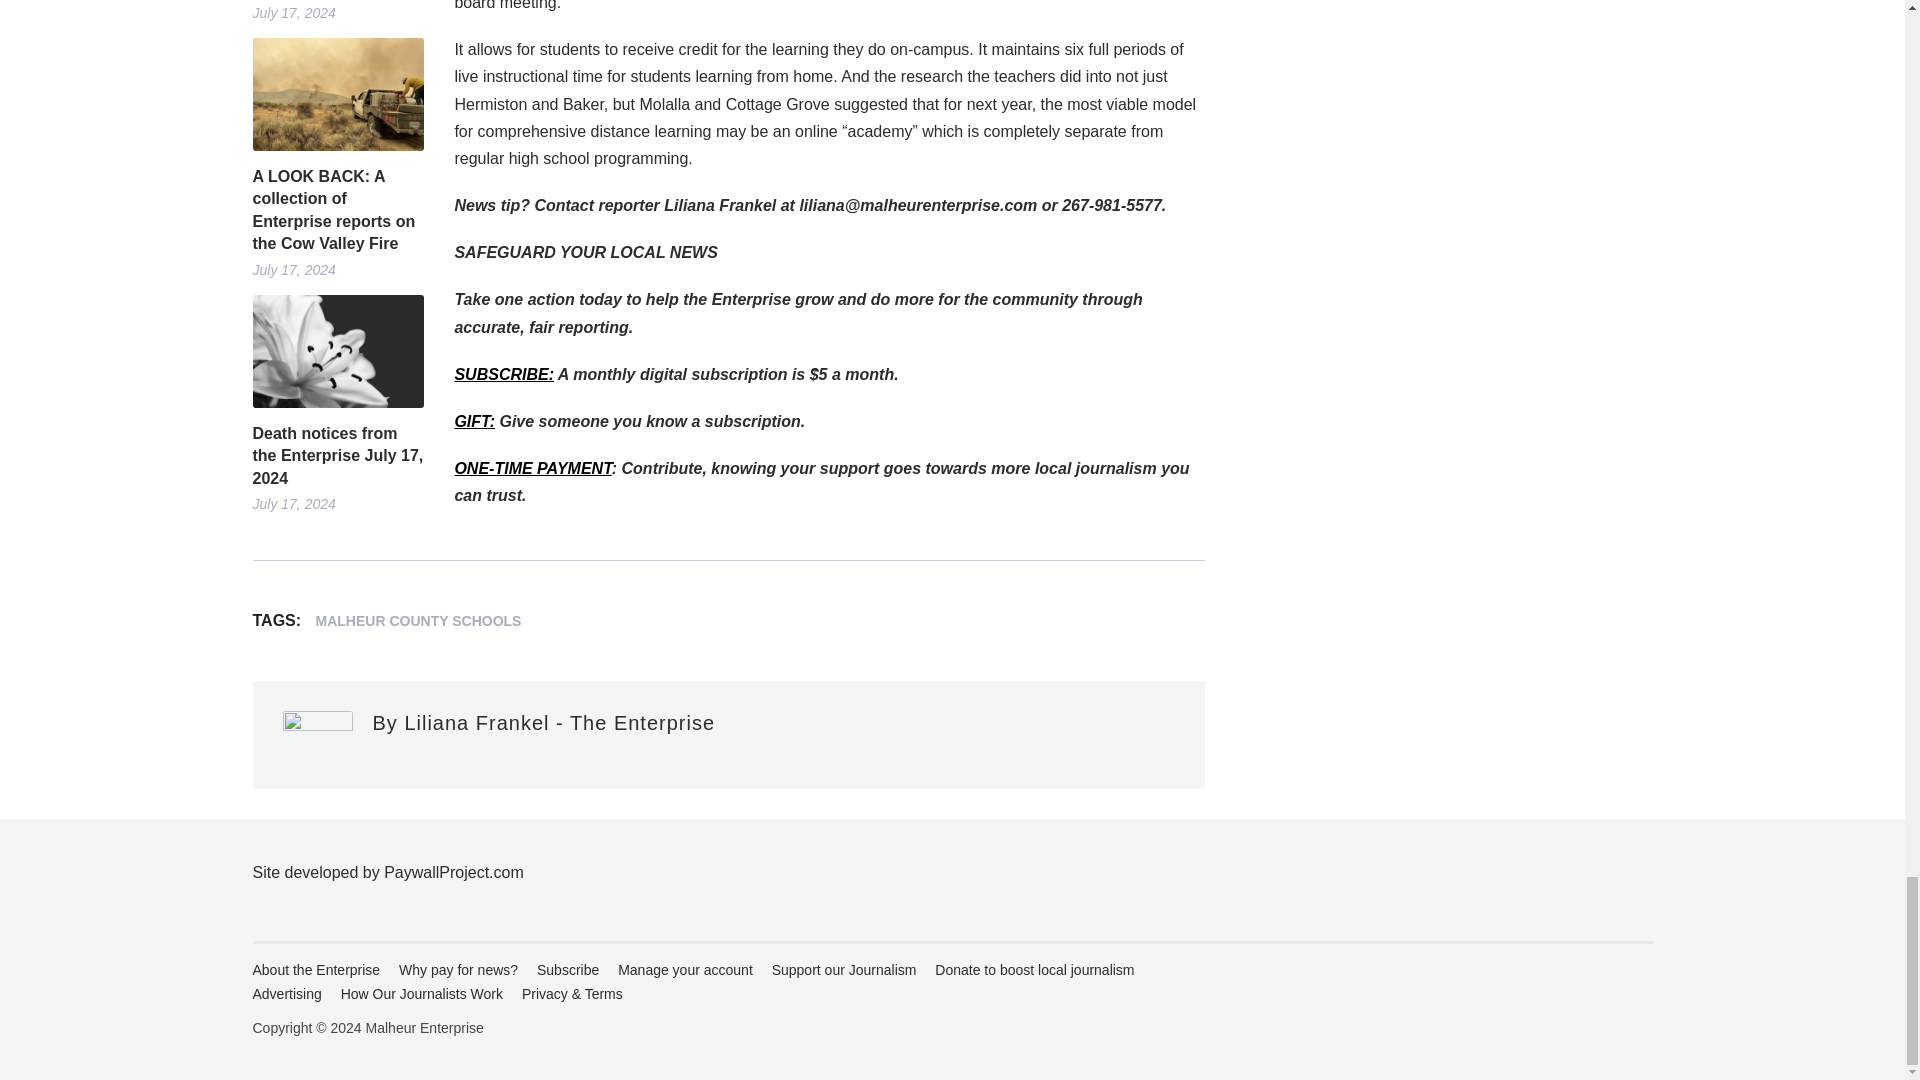  I want to click on Permalink to Death notices from the Enterprise July 17, 2024, so click(336, 351).